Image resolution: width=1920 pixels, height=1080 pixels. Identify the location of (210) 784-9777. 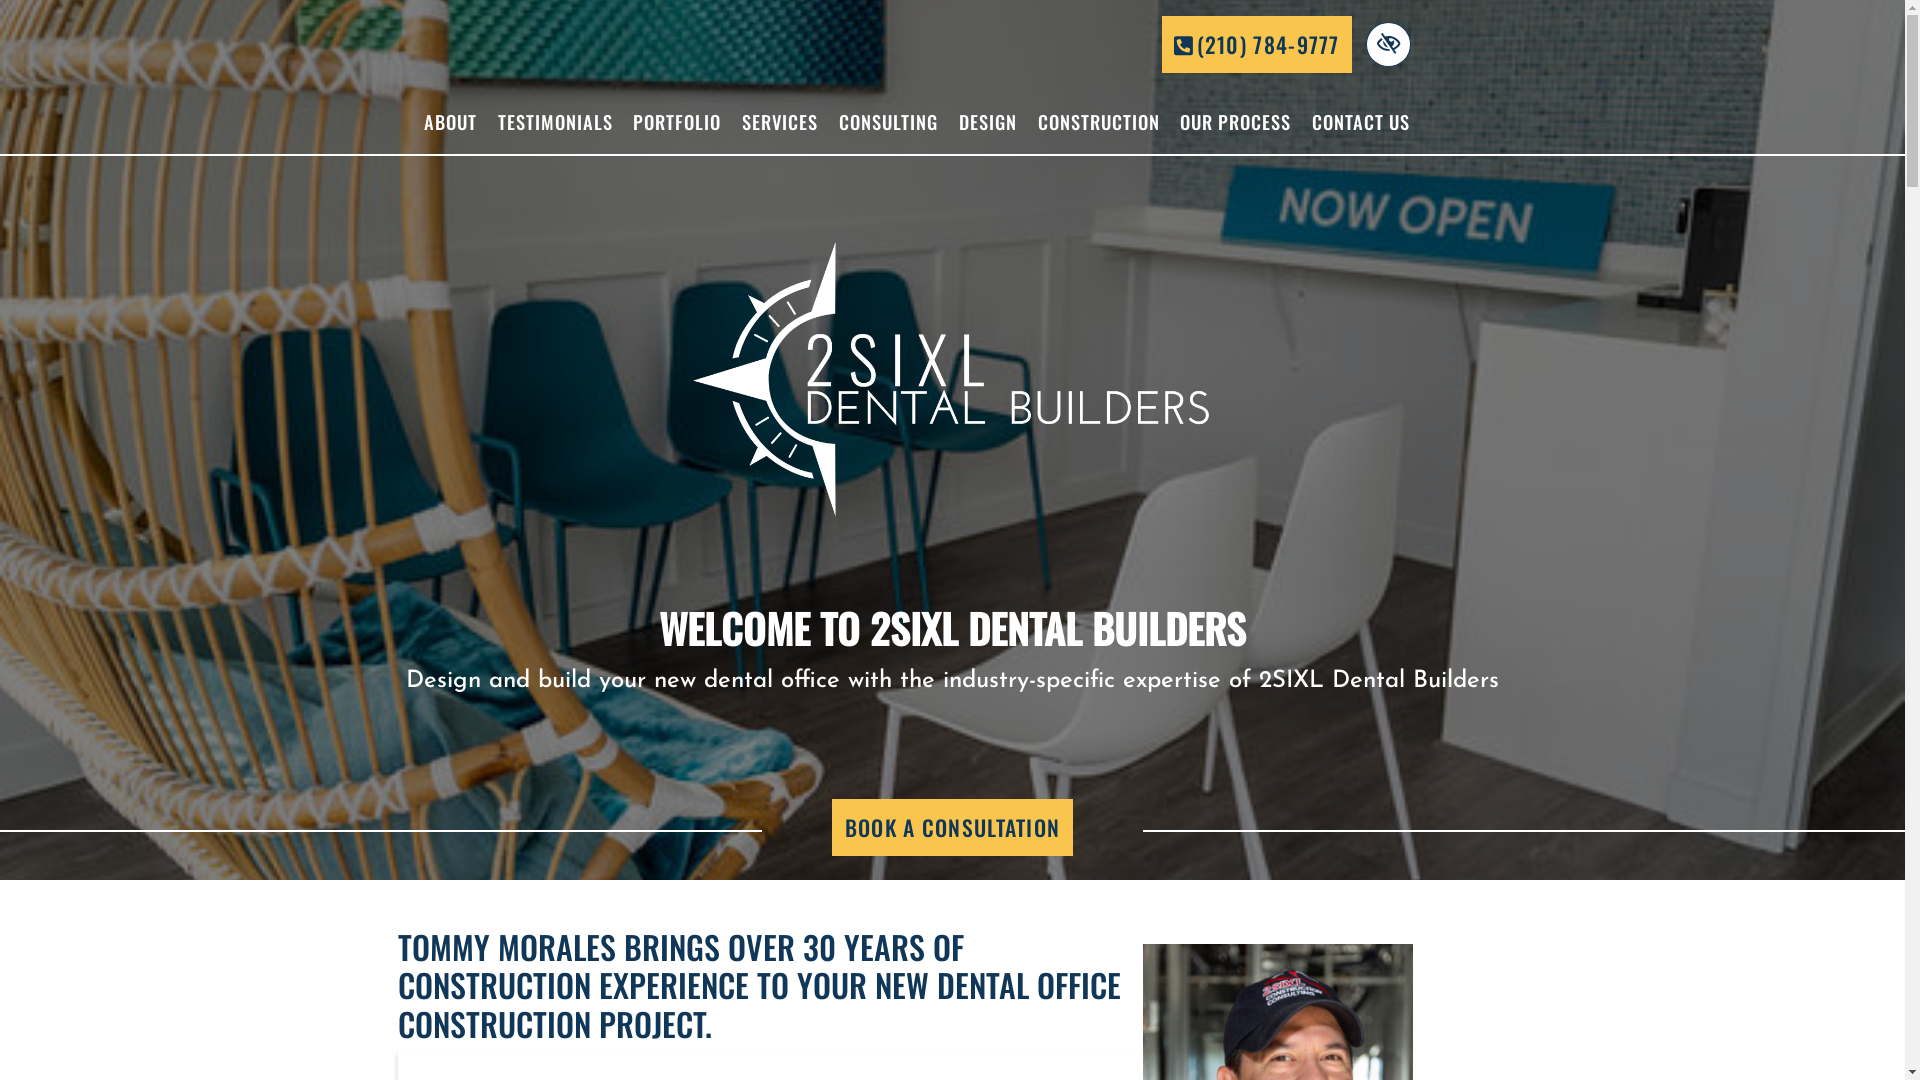
(1257, 44).